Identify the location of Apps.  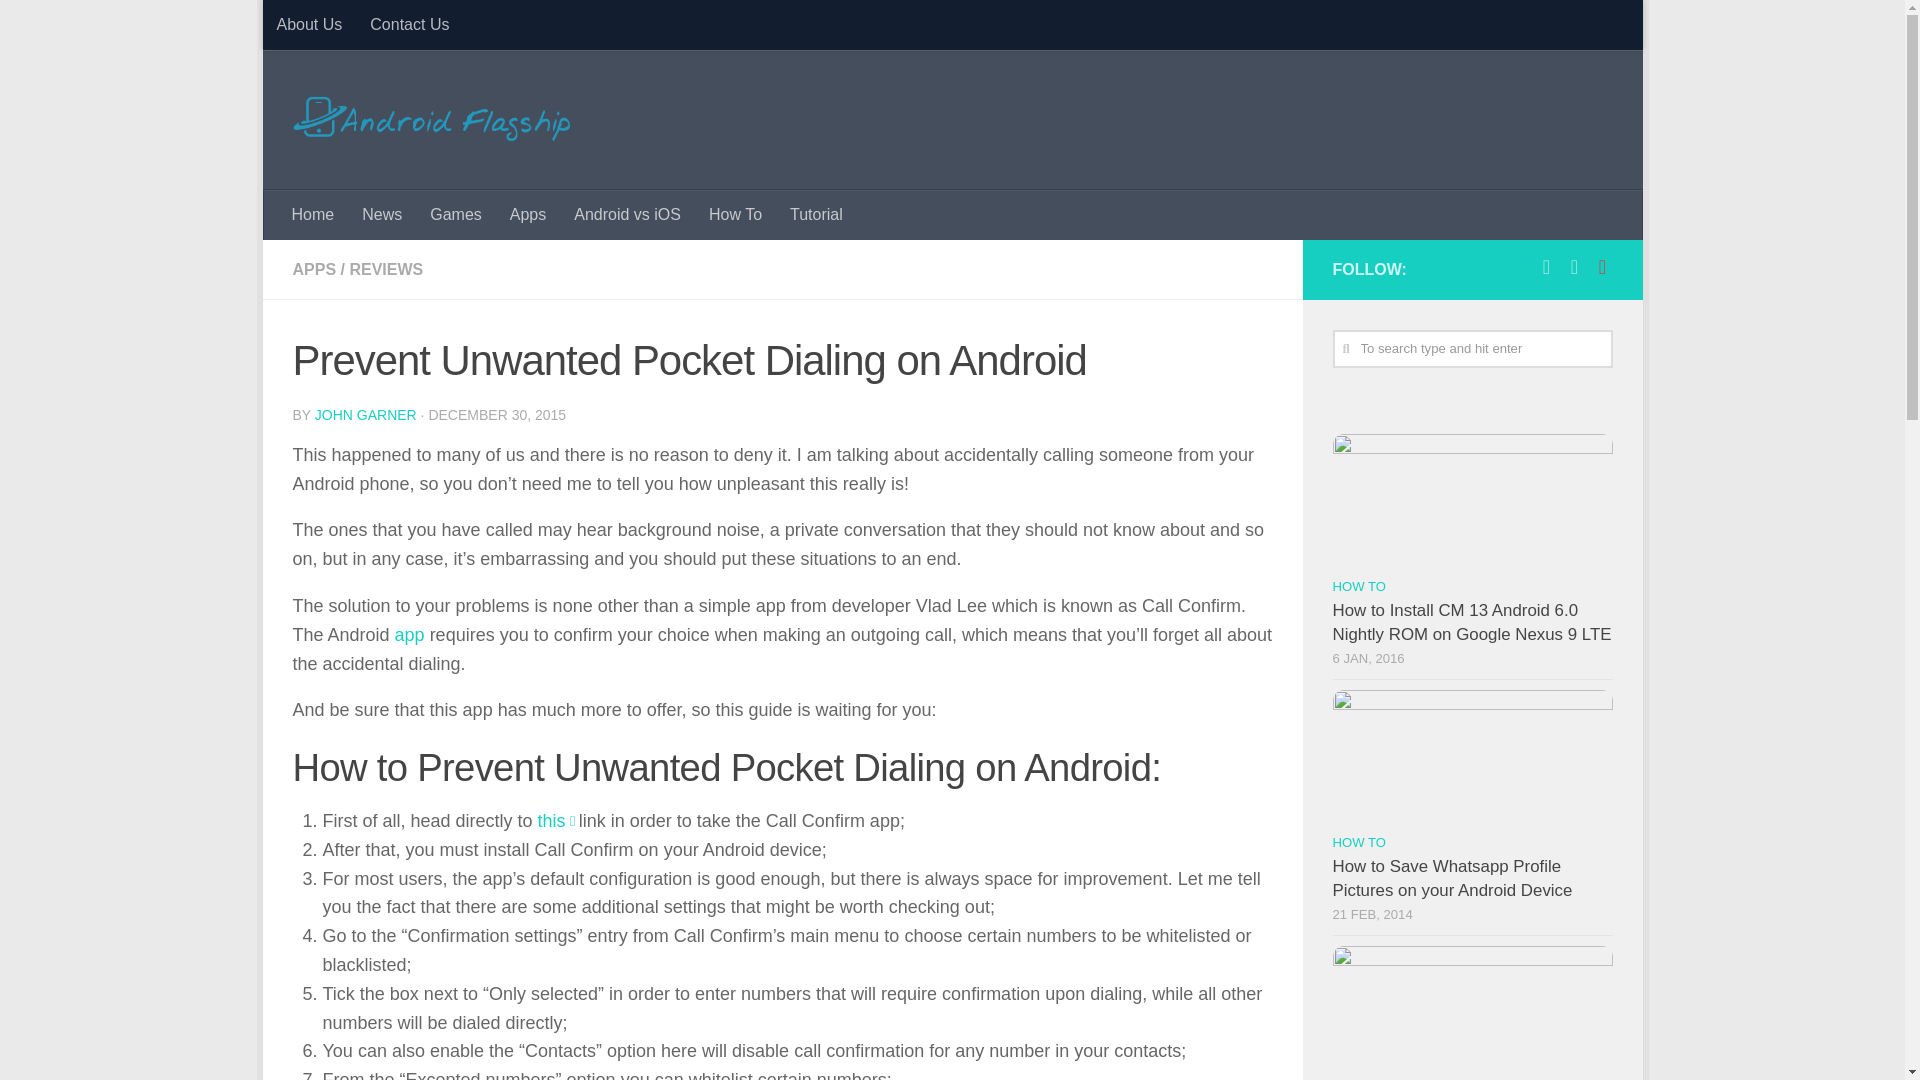
(528, 214).